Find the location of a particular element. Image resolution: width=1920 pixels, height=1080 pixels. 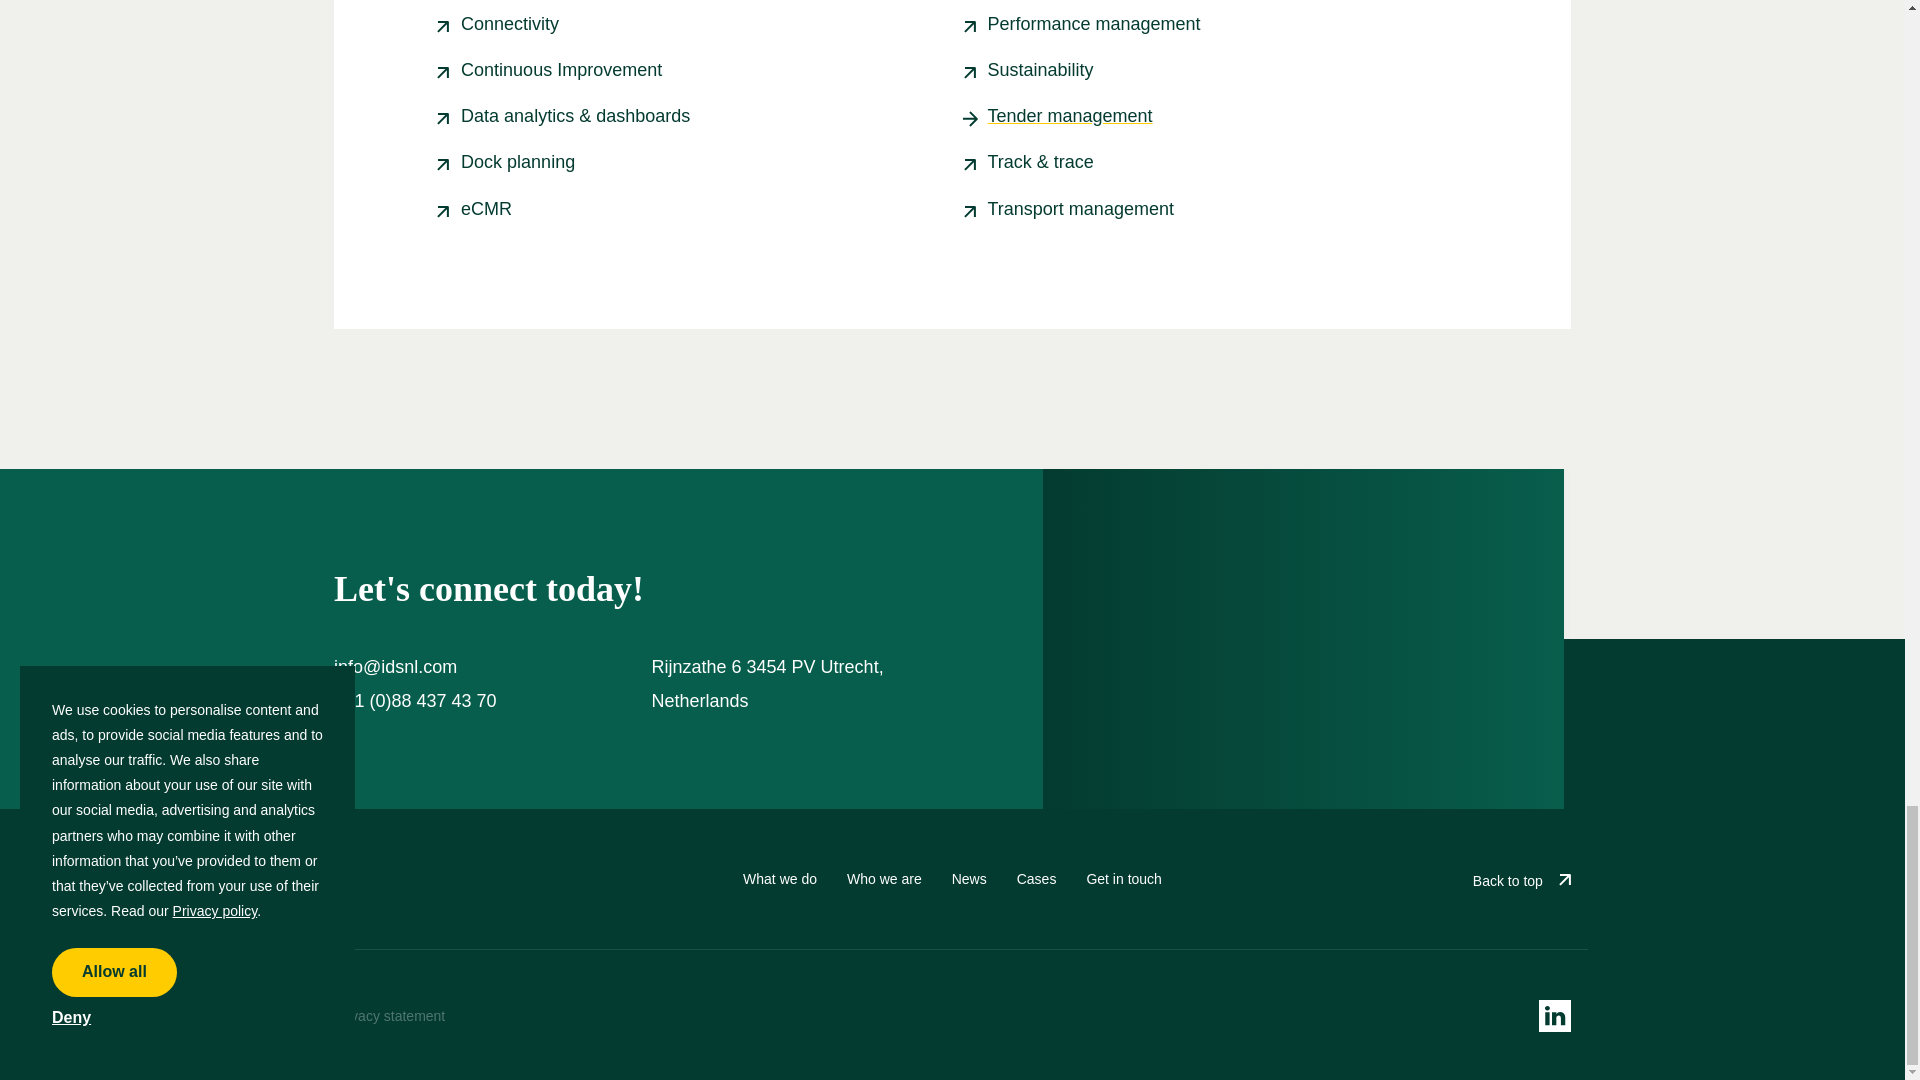

News is located at coordinates (969, 878).